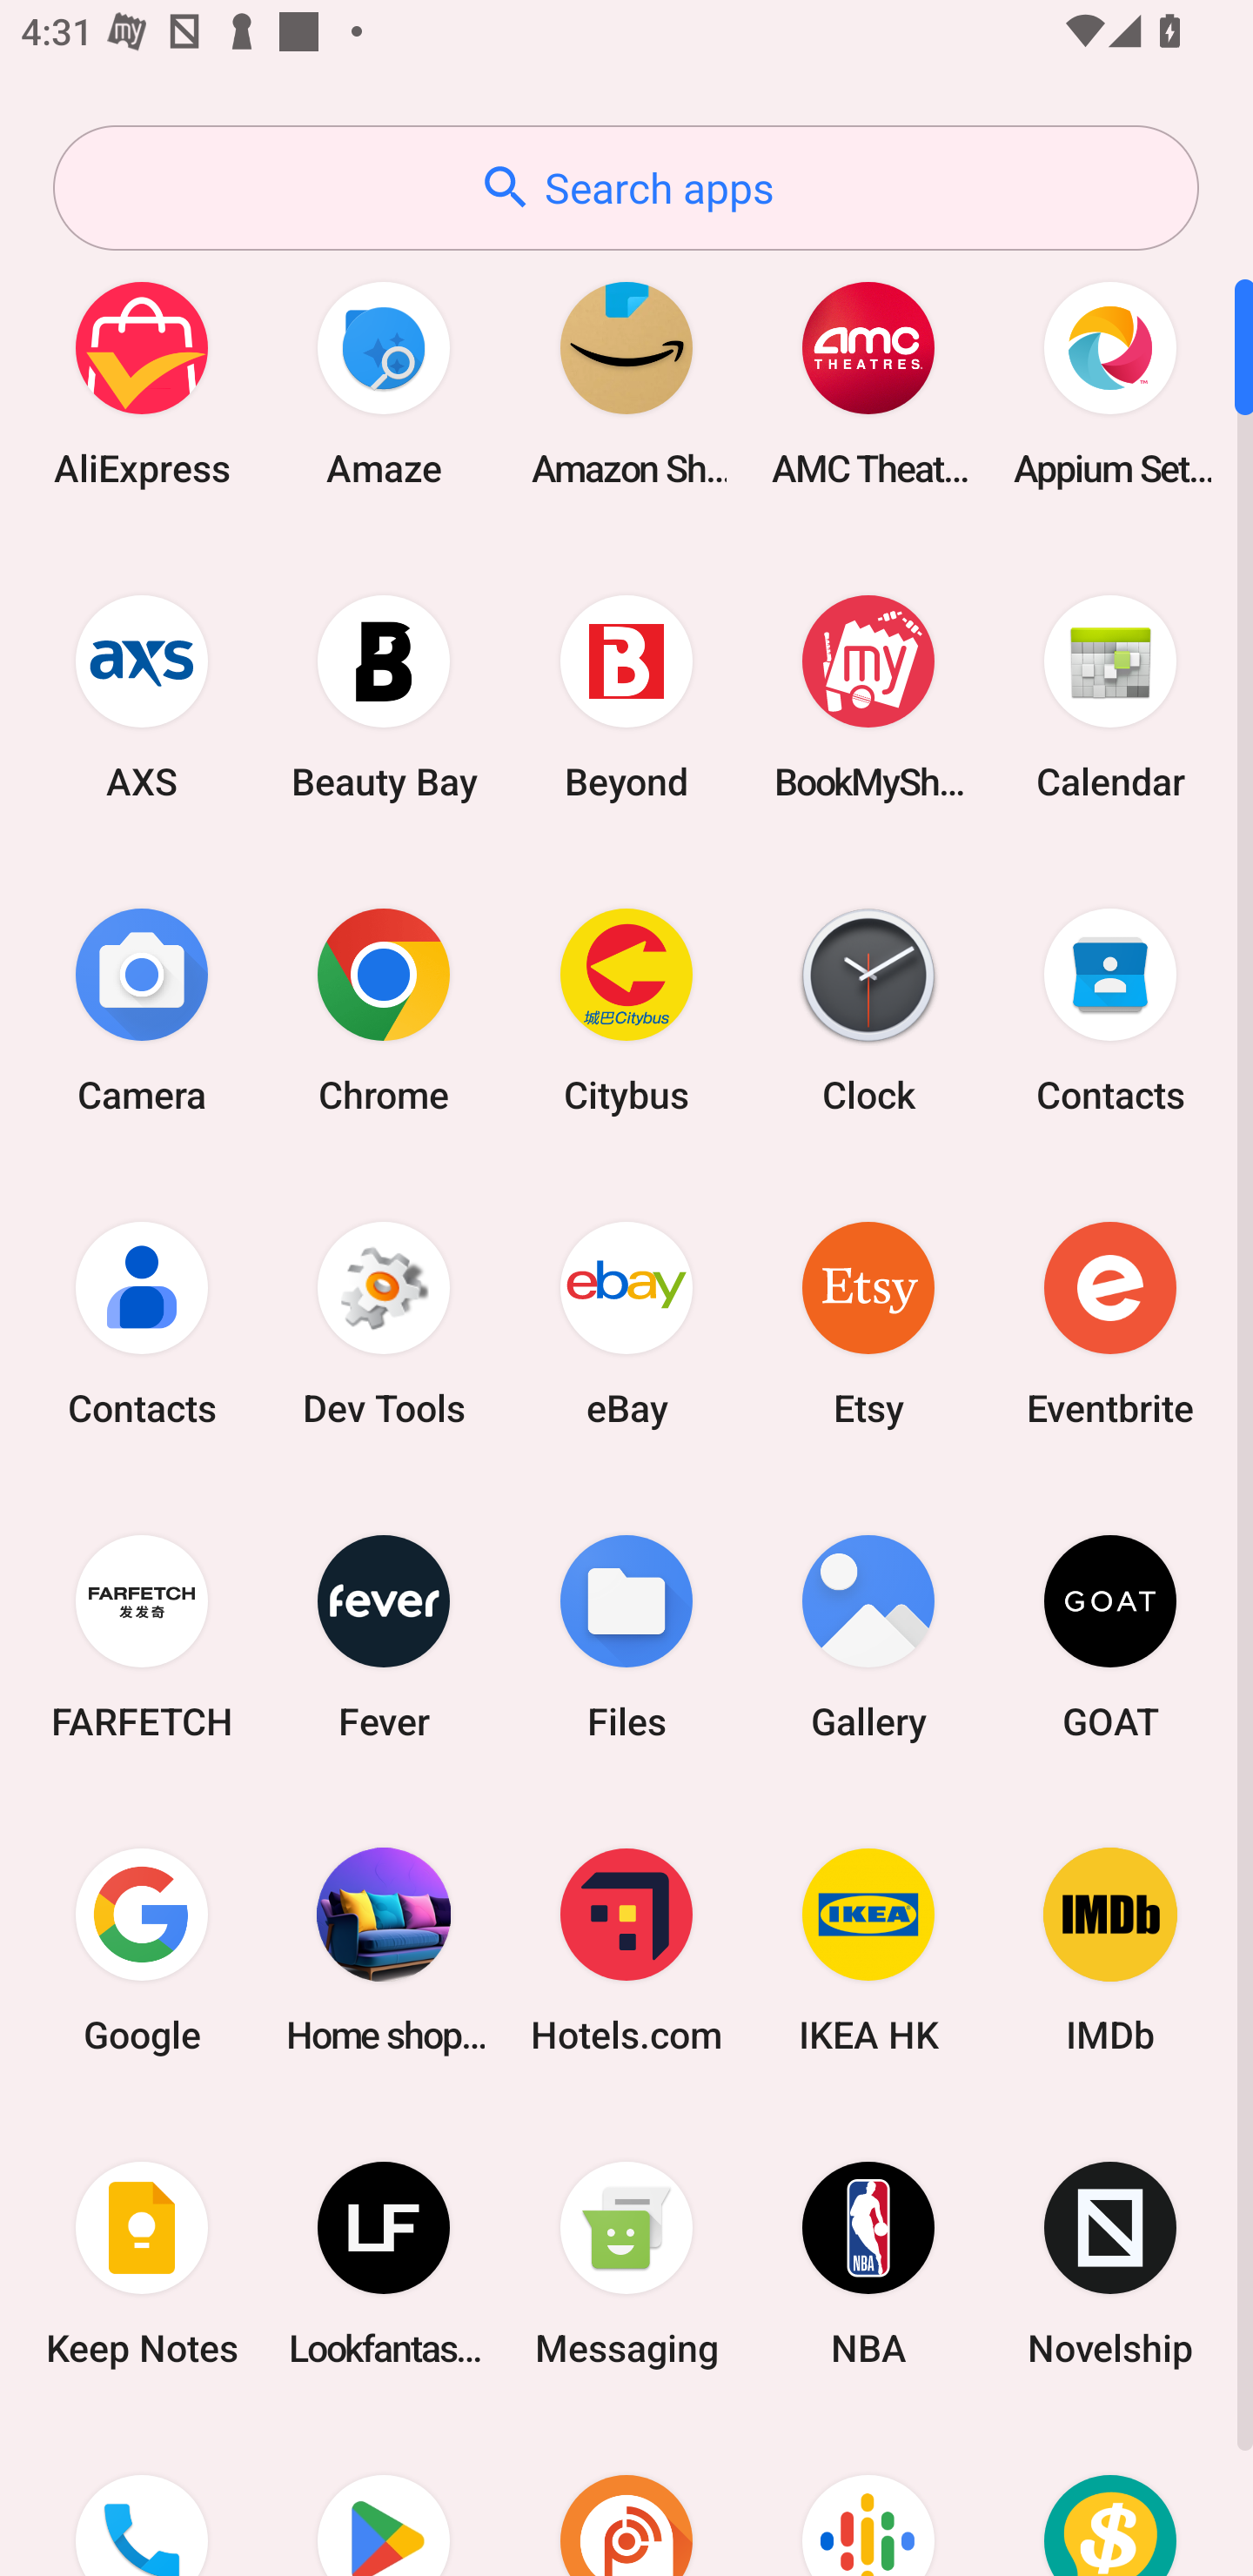 The height and width of the screenshot is (2576, 1253). I want to click on GOAT, so click(1110, 1636).